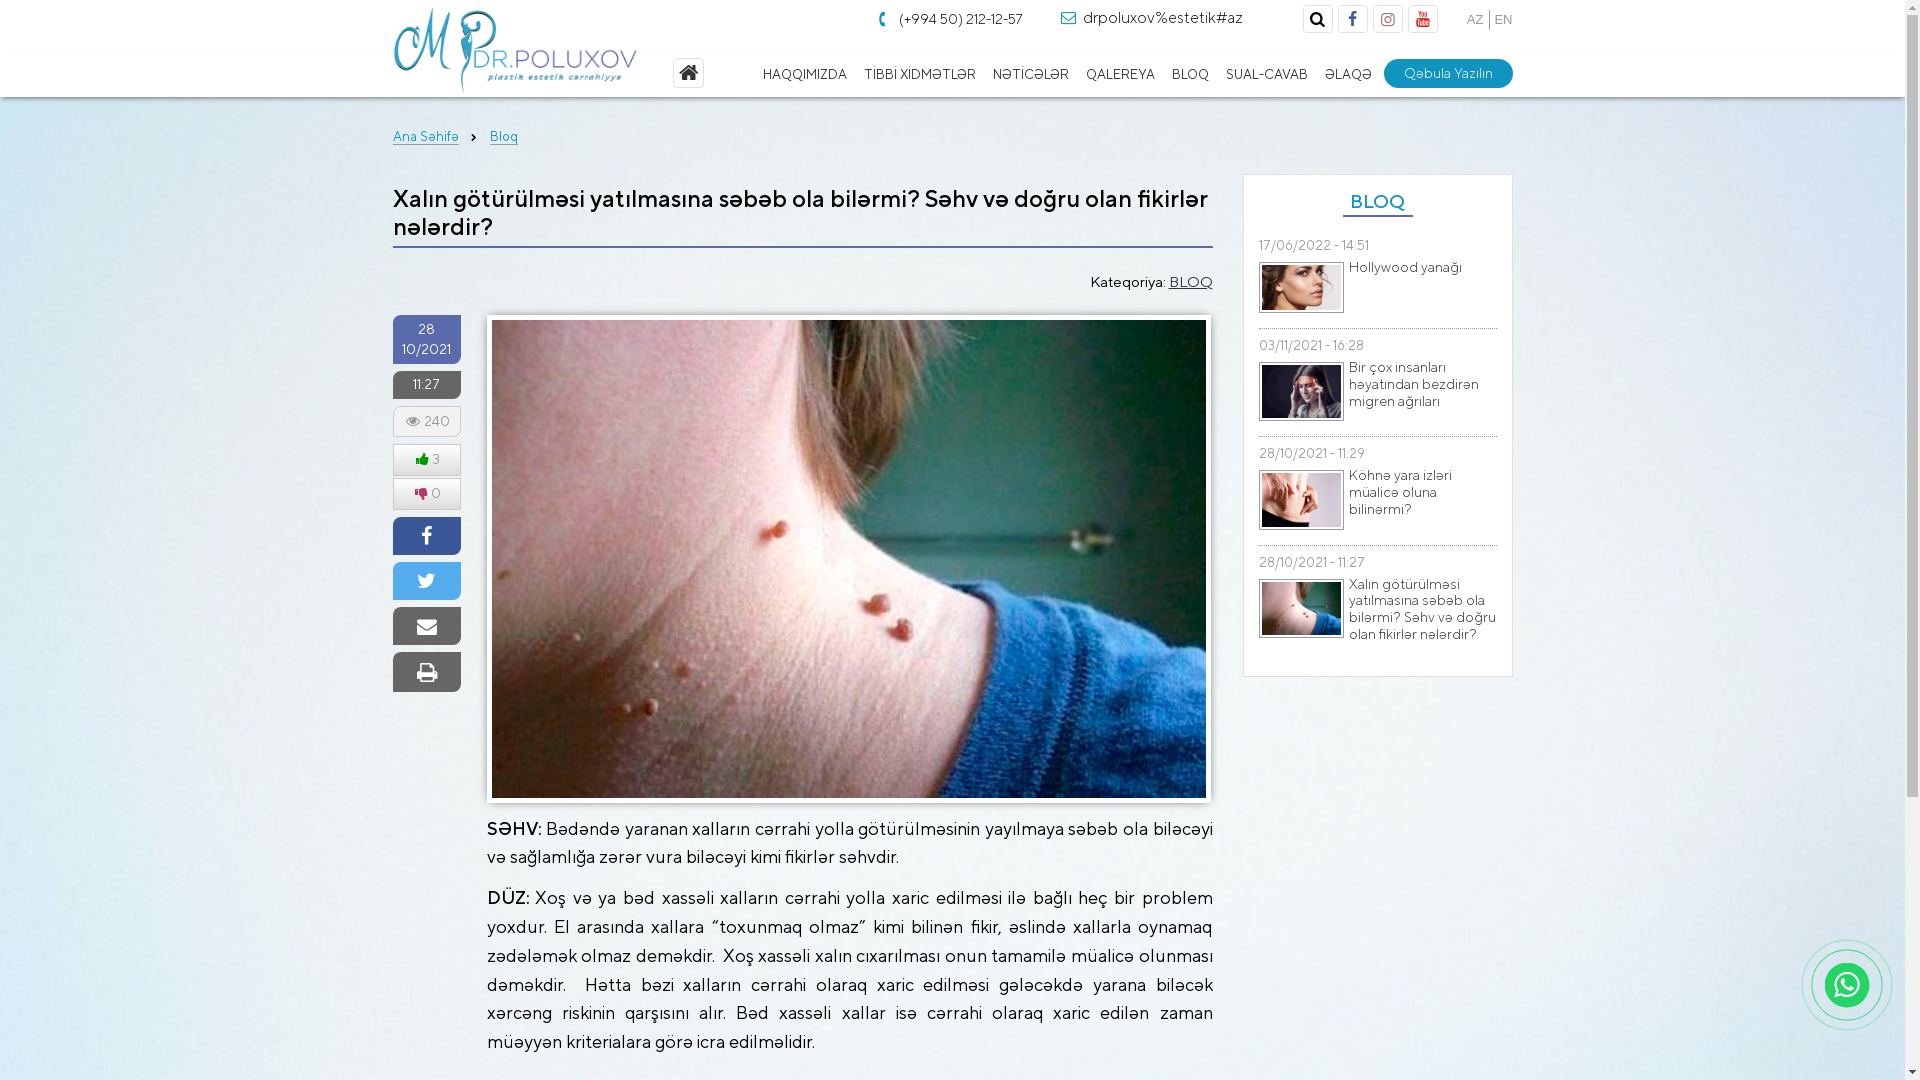 The width and height of the screenshot is (1920, 1080). Describe the element at coordinates (1266, 75) in the screenshot. I see `SUAL-CAVAB` at that location.